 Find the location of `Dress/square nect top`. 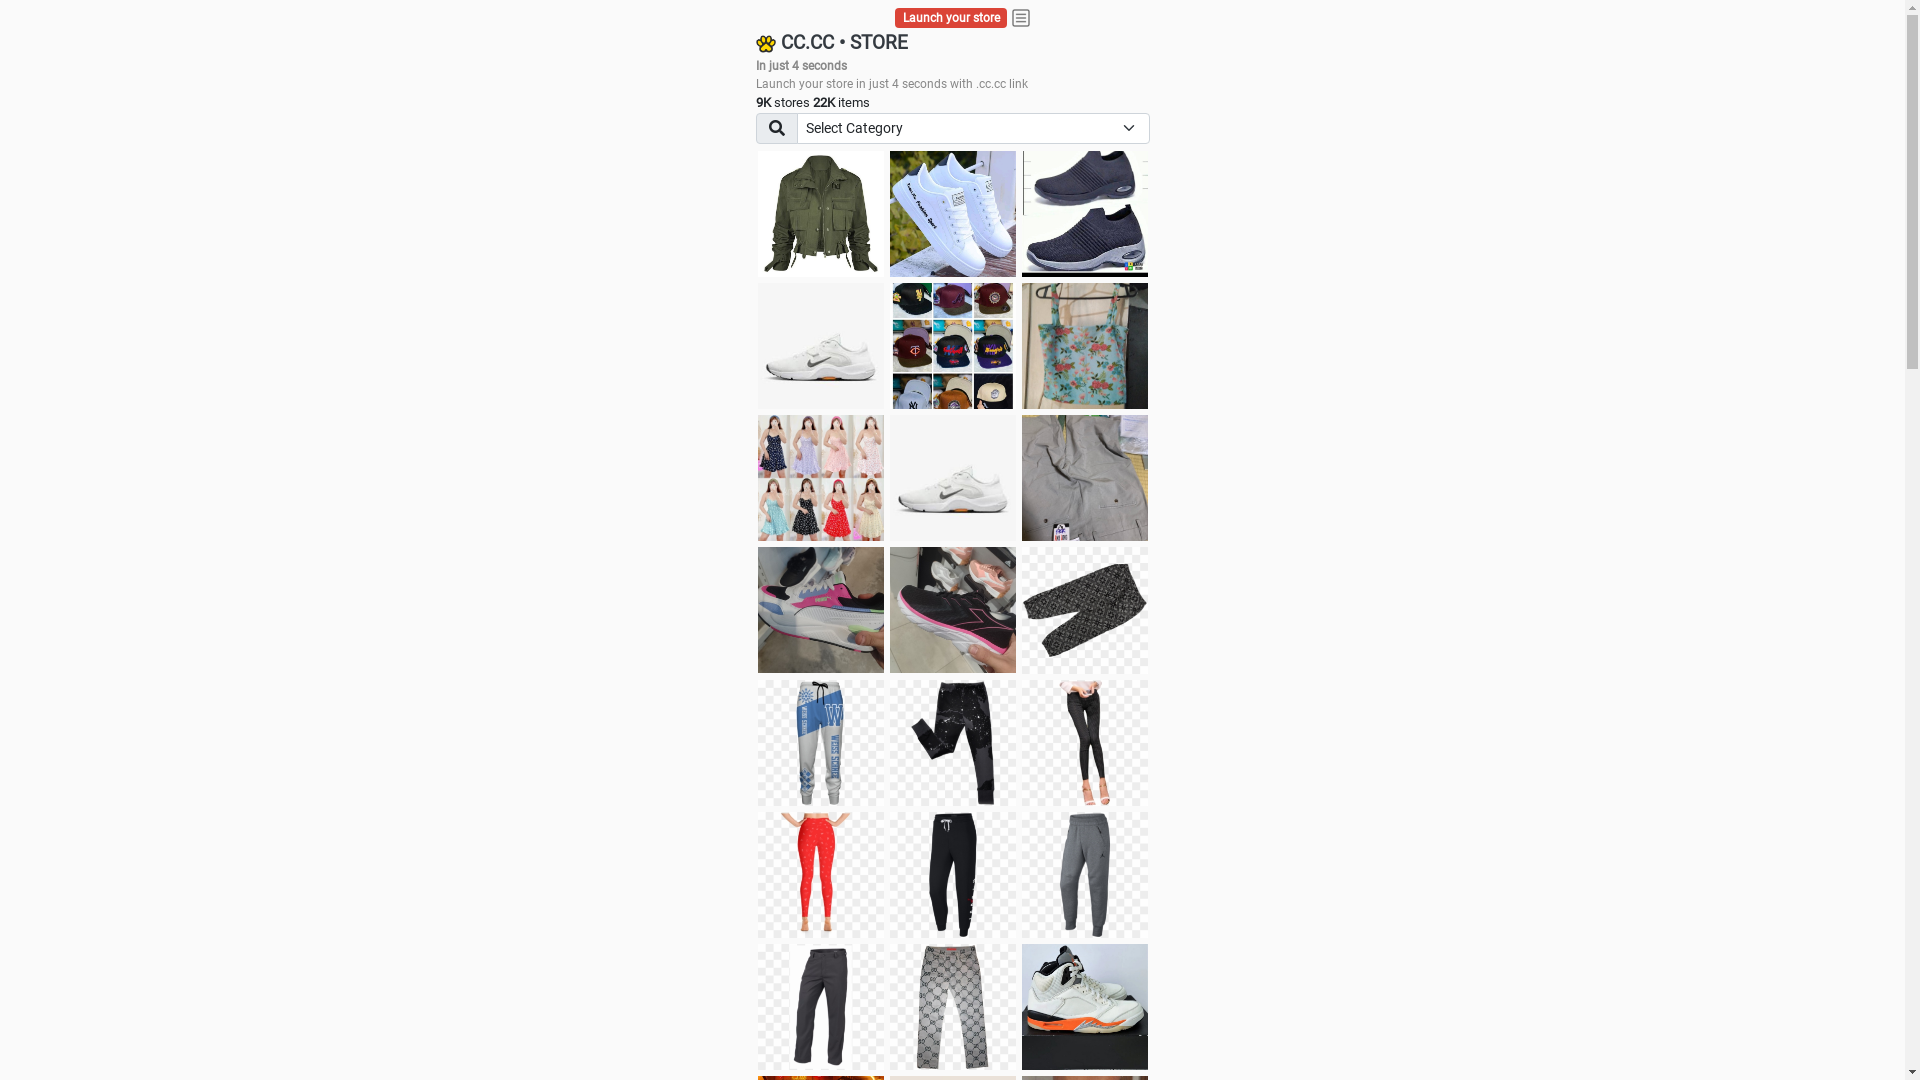

Dress/square nect top is located at coordinates (821, 478).